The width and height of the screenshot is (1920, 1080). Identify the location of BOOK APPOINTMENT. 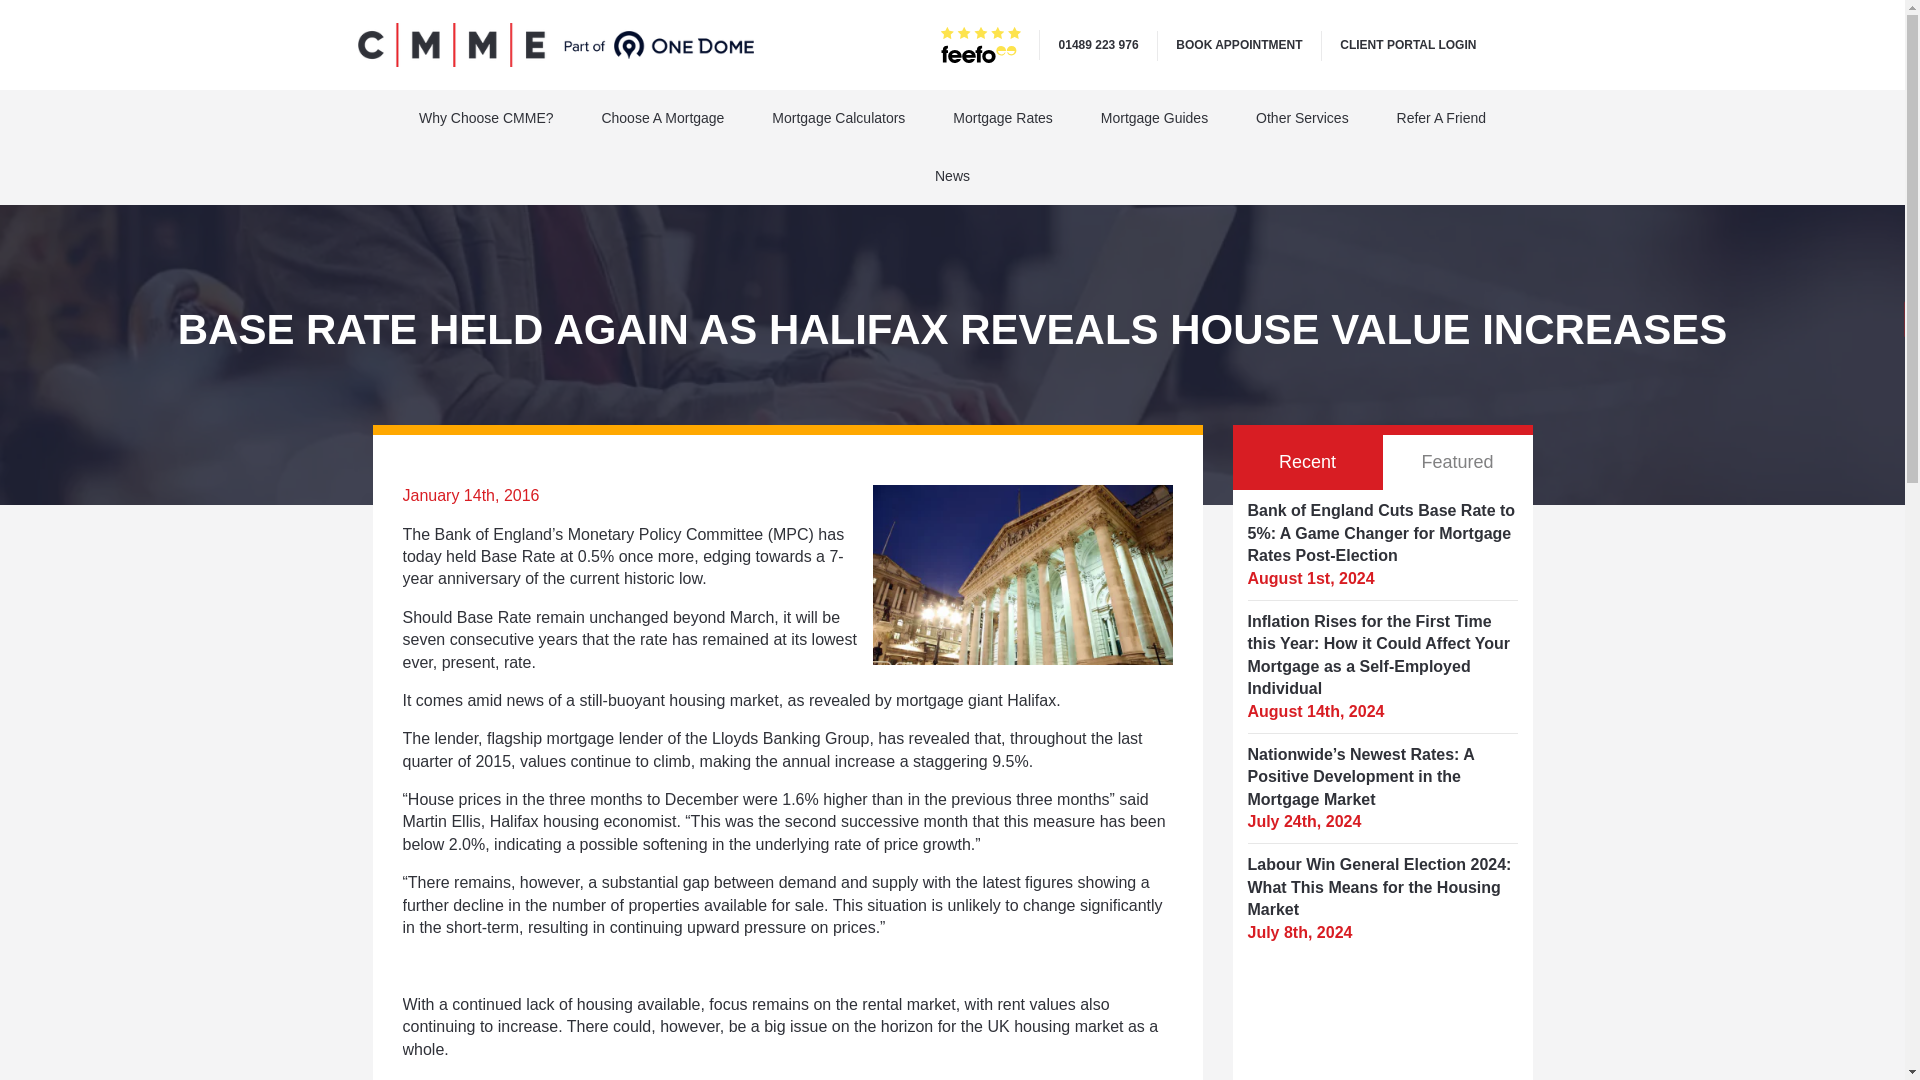
(1238, 44).